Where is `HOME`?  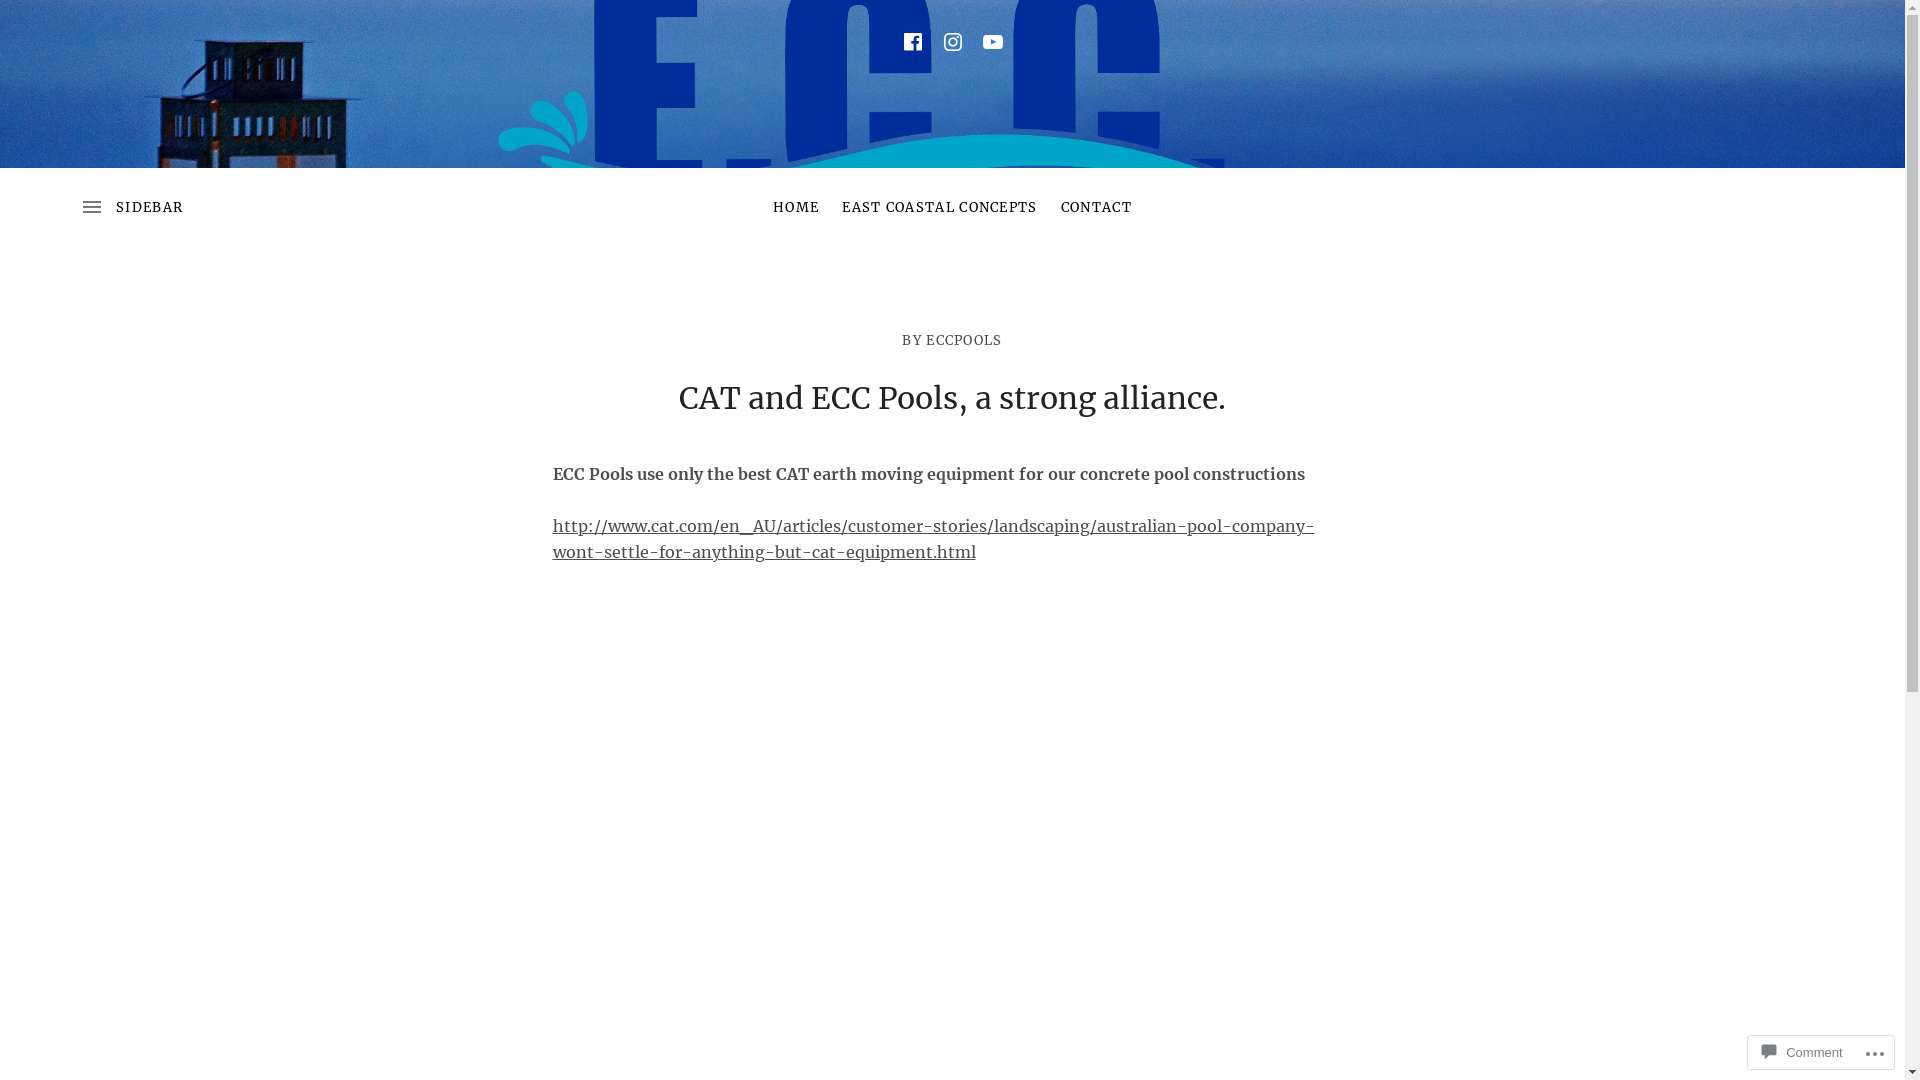 HOME is located at coordinates (796, 208).